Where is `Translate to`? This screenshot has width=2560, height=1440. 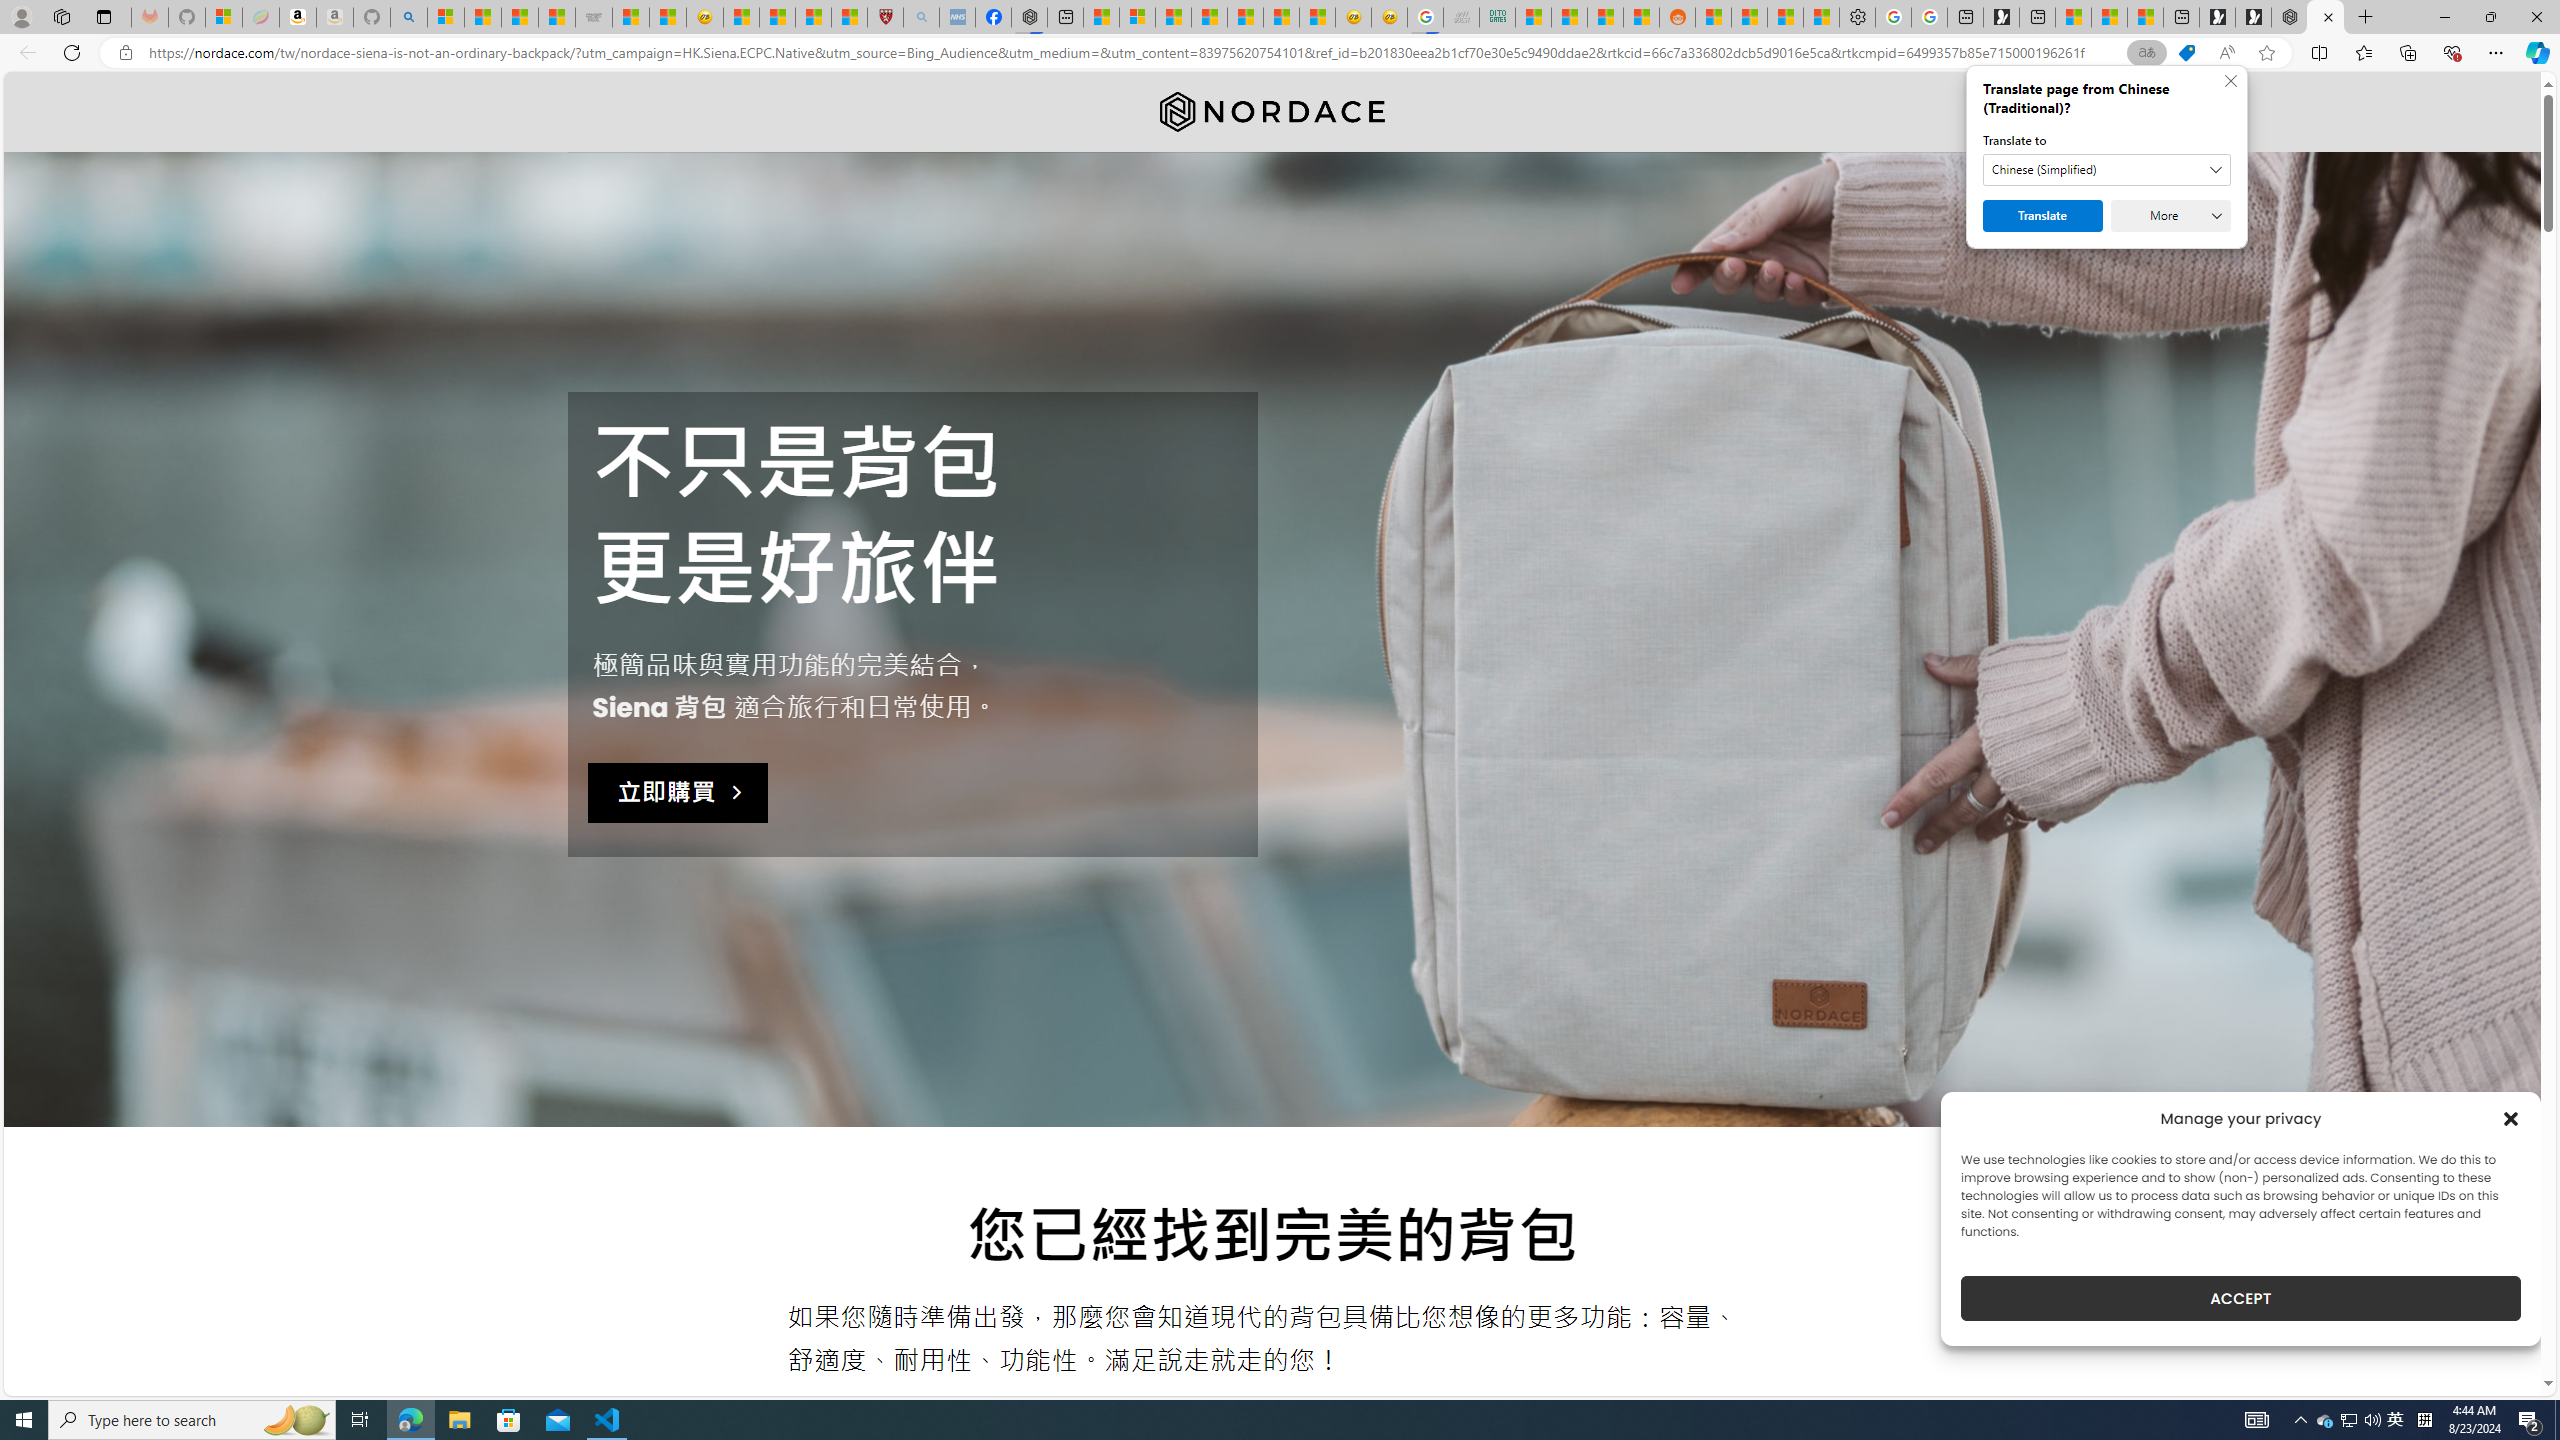 Translate to is located at coordinates (2106, 170).